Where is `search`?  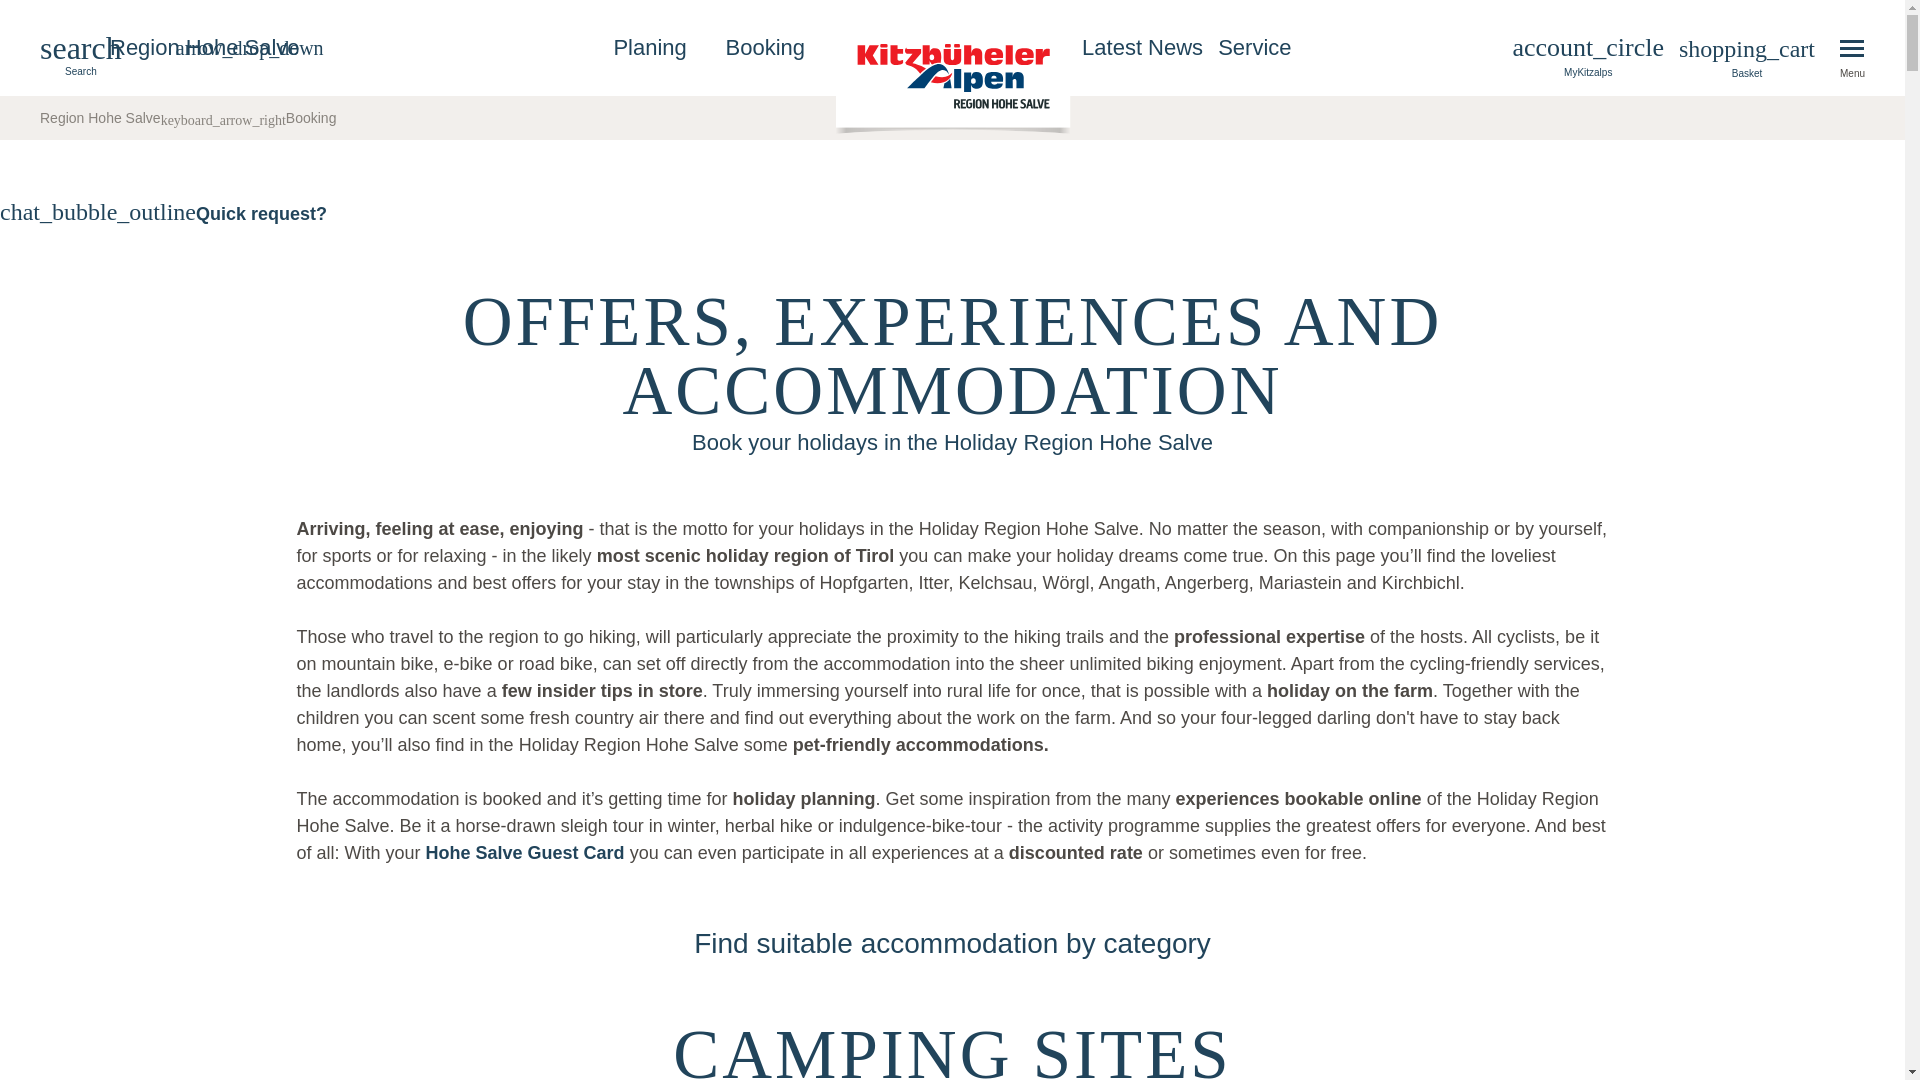 search is located at coordinates (81, 55).